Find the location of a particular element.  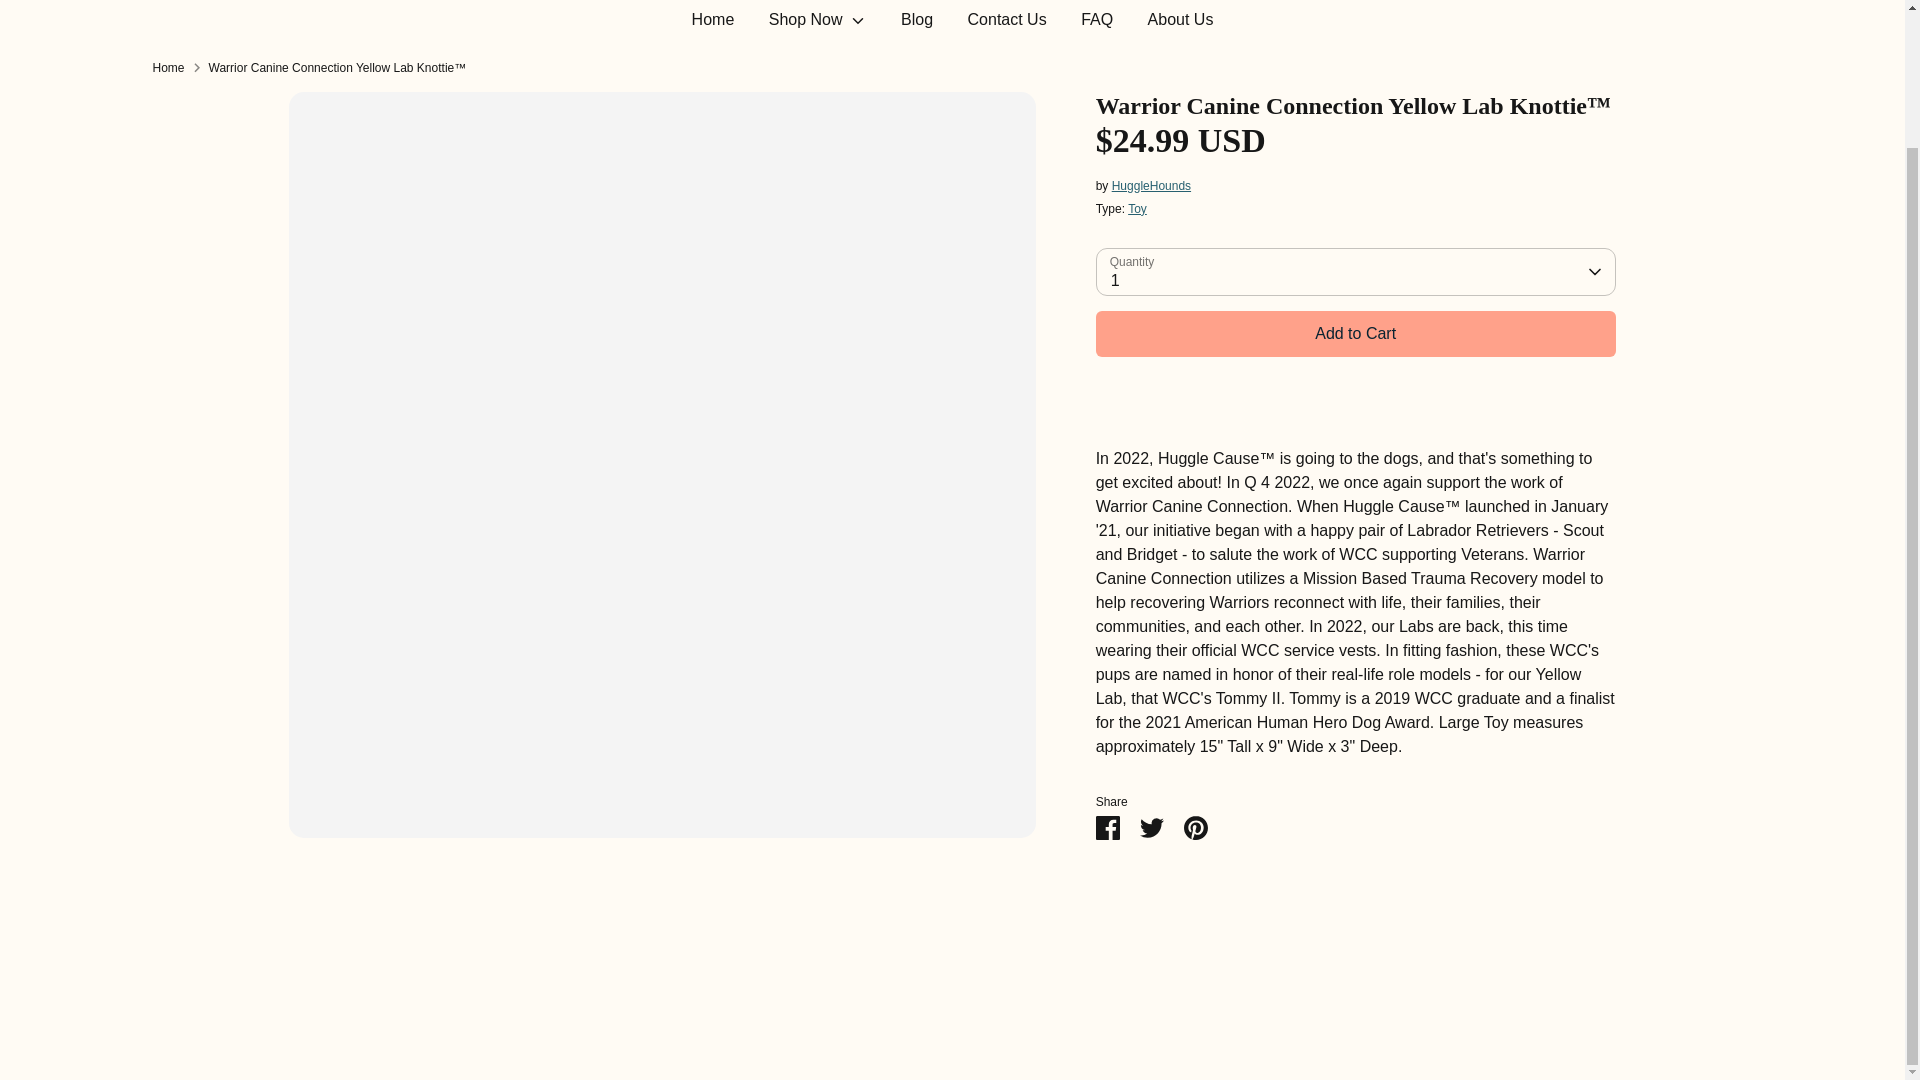

Discover is located at coordinates (1451, 860).